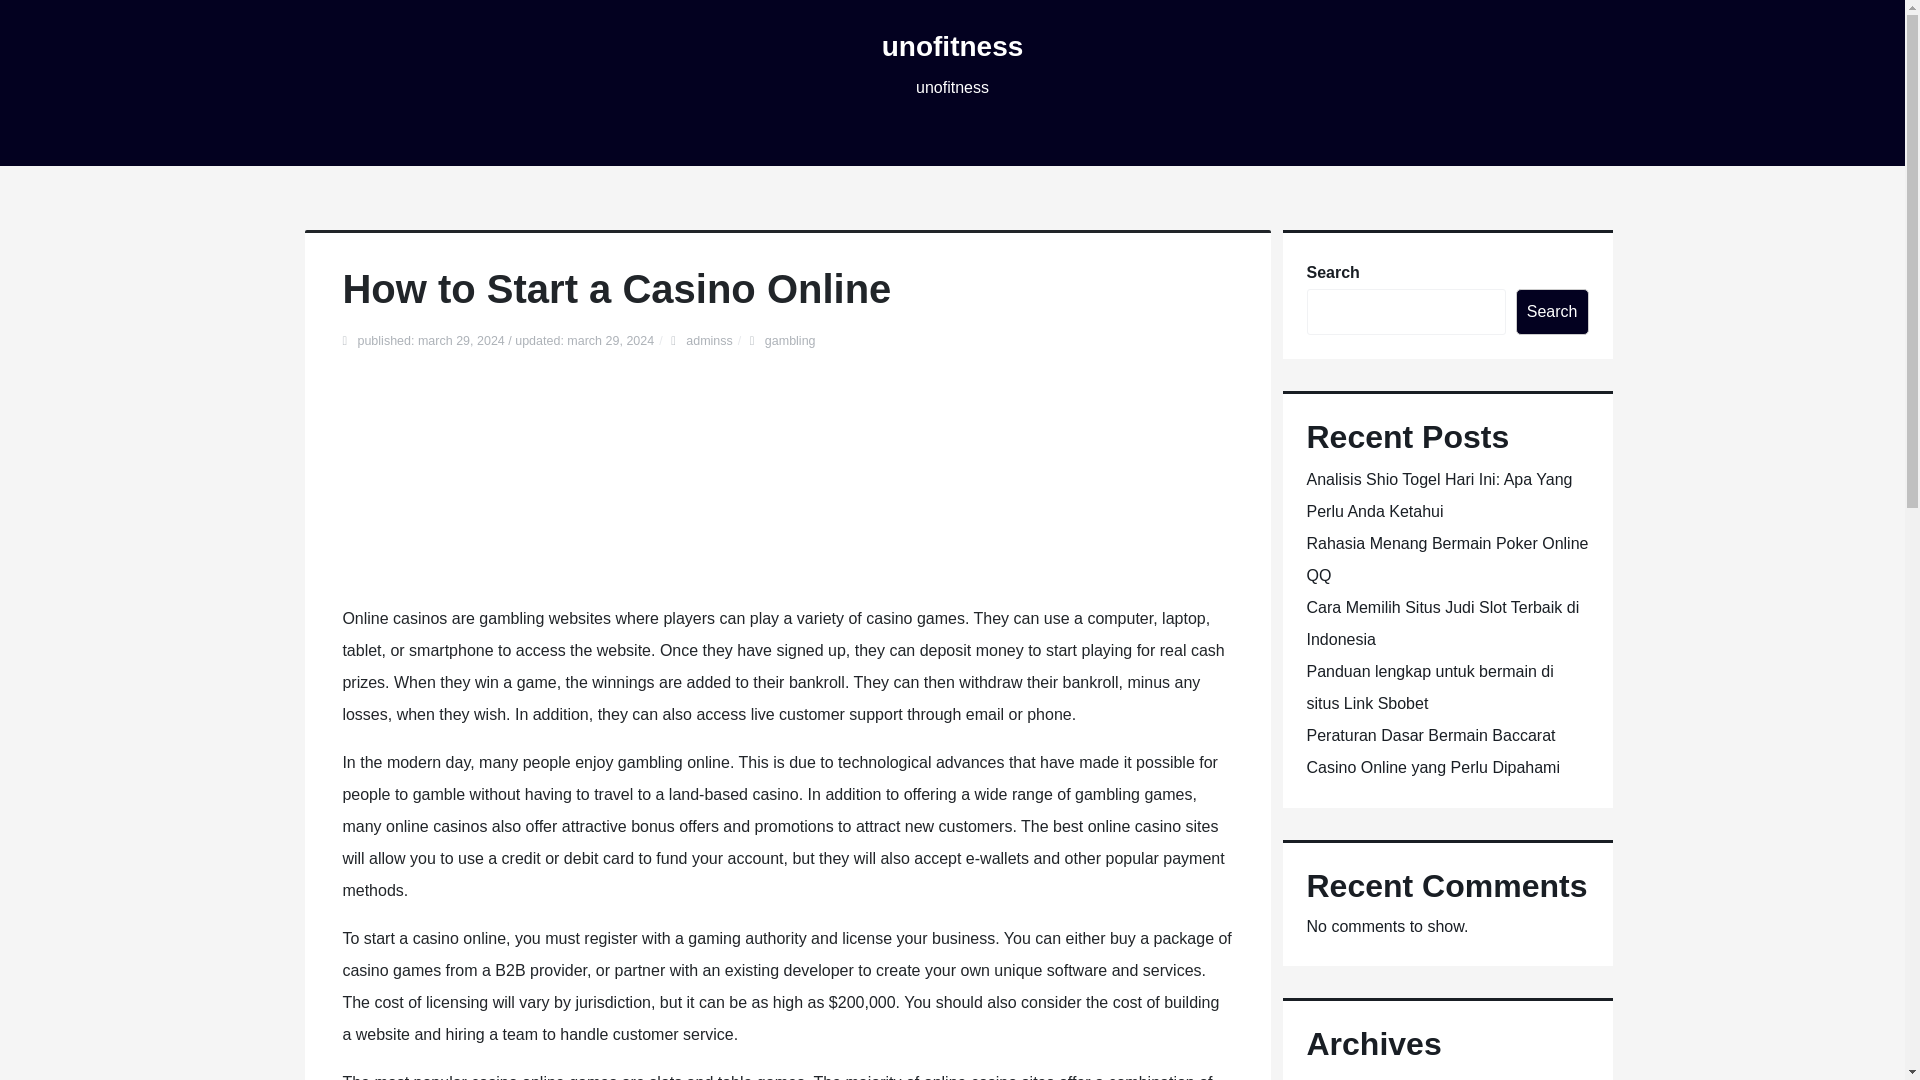 The image size is (1920, 1080). What do you see at coordinates (1446, 559) in the screenshot?
I see `Rahasia Menang Bermain Poker Online QQ` at bounding box center [1446, 559].